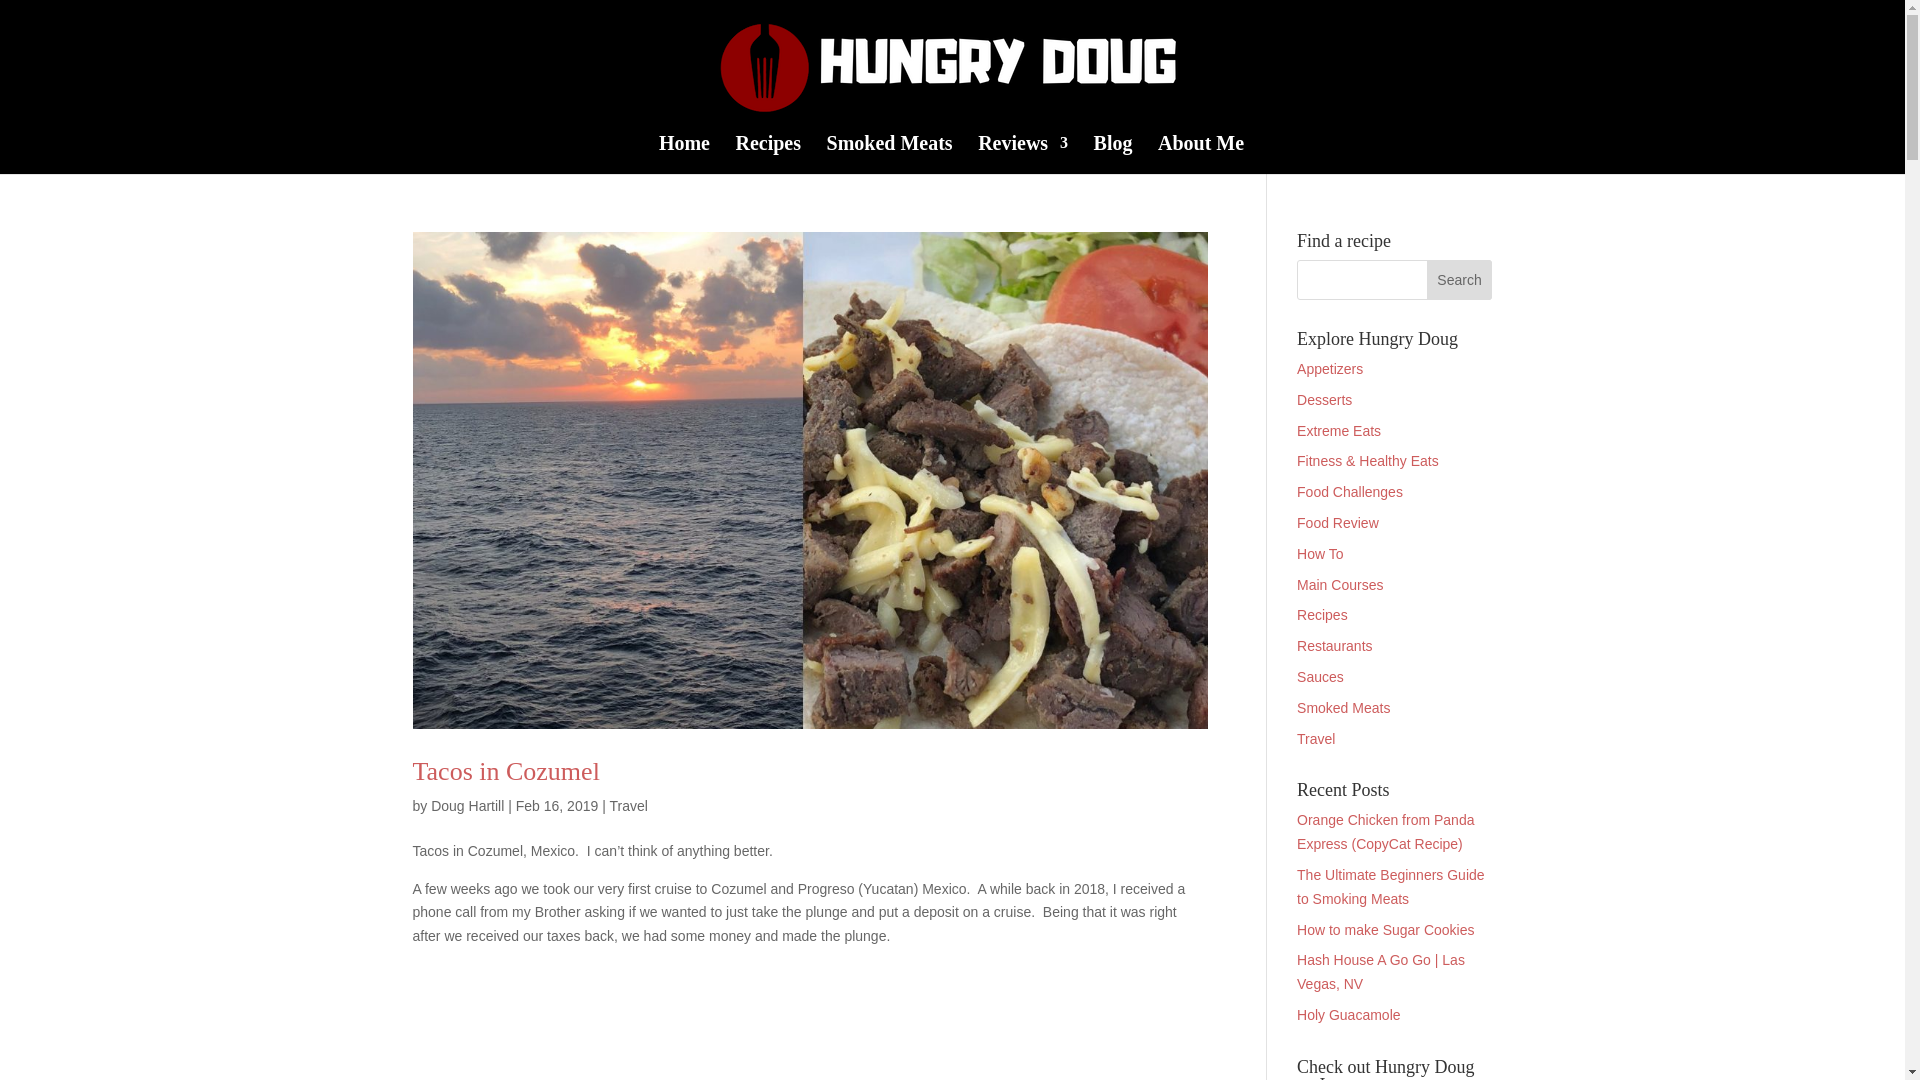 The height and width of the screenshot is (1080, 1920). What do you see at coordinates (1334, 646) in the screenshot?
I see `Restaurants` at bounding box center [1334, 646].